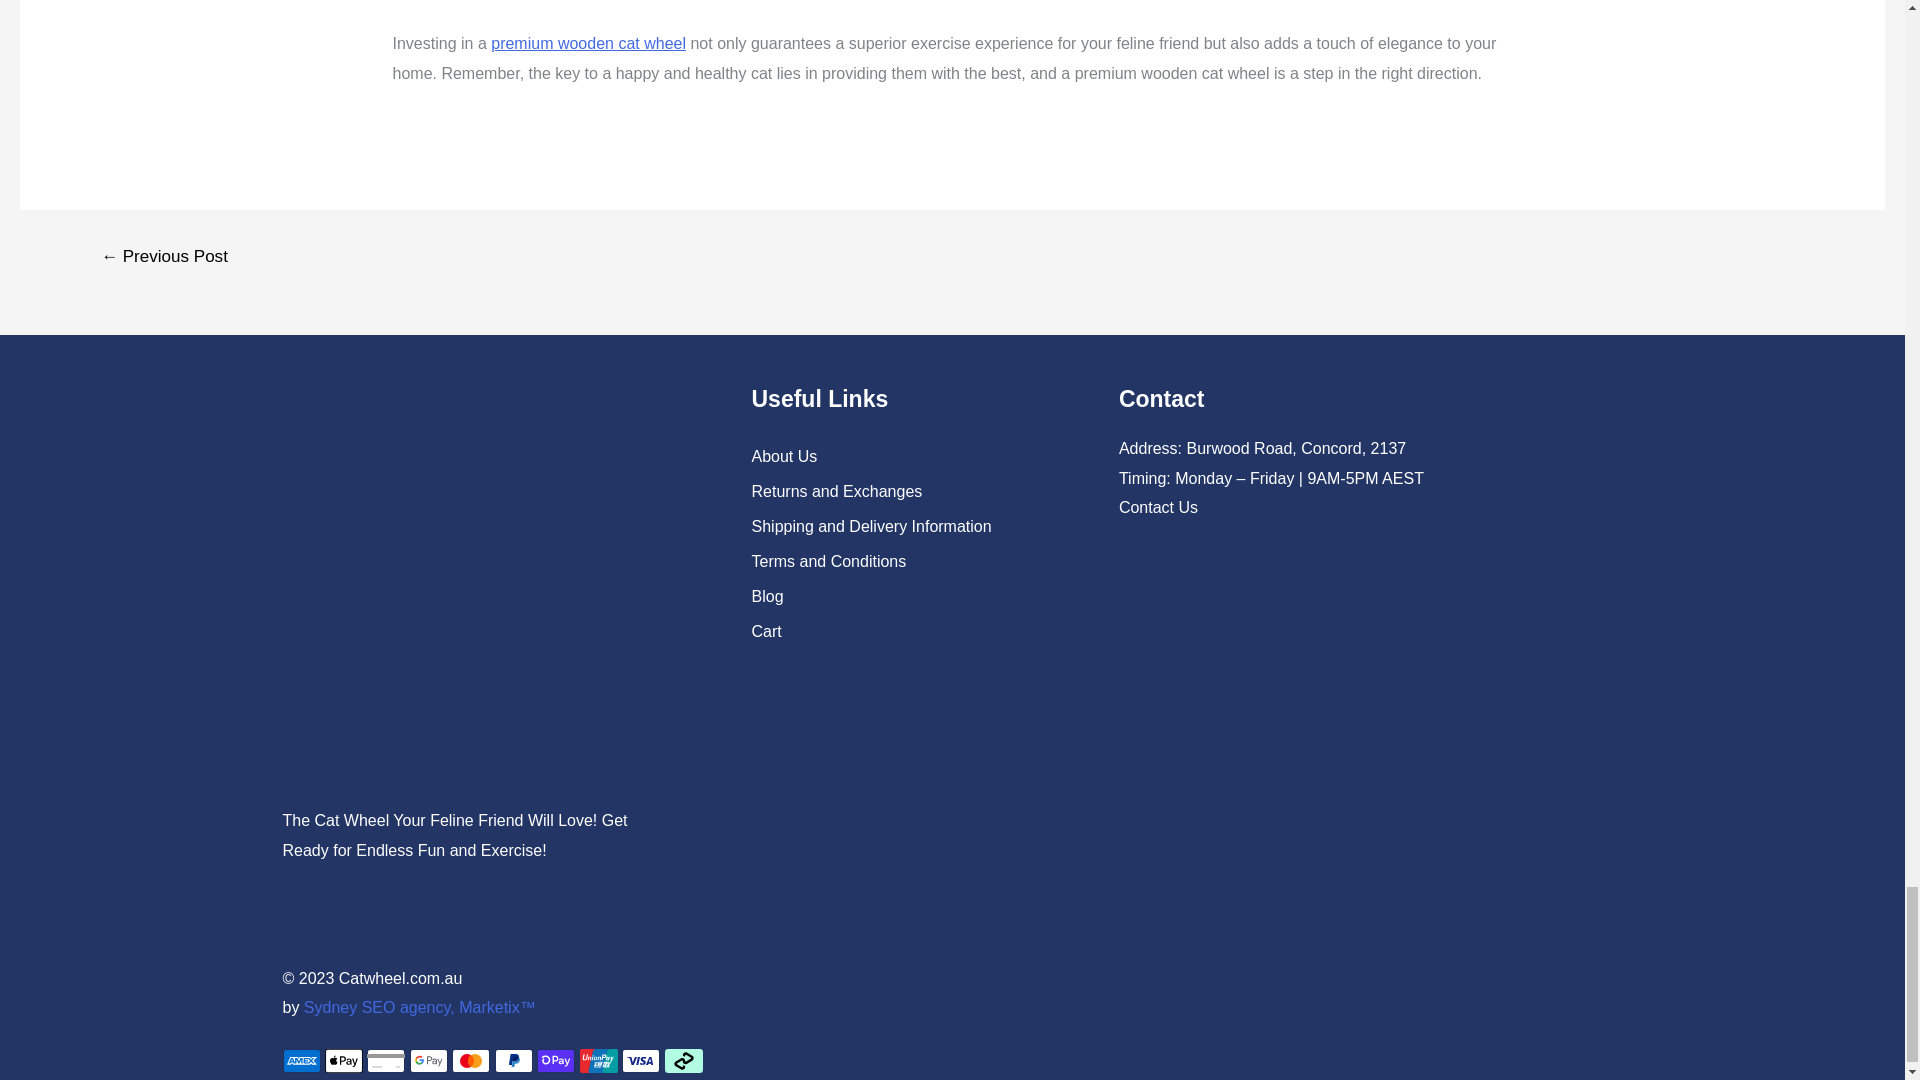  I want to click on Shipping and Delivery Information, so click(906, 526).